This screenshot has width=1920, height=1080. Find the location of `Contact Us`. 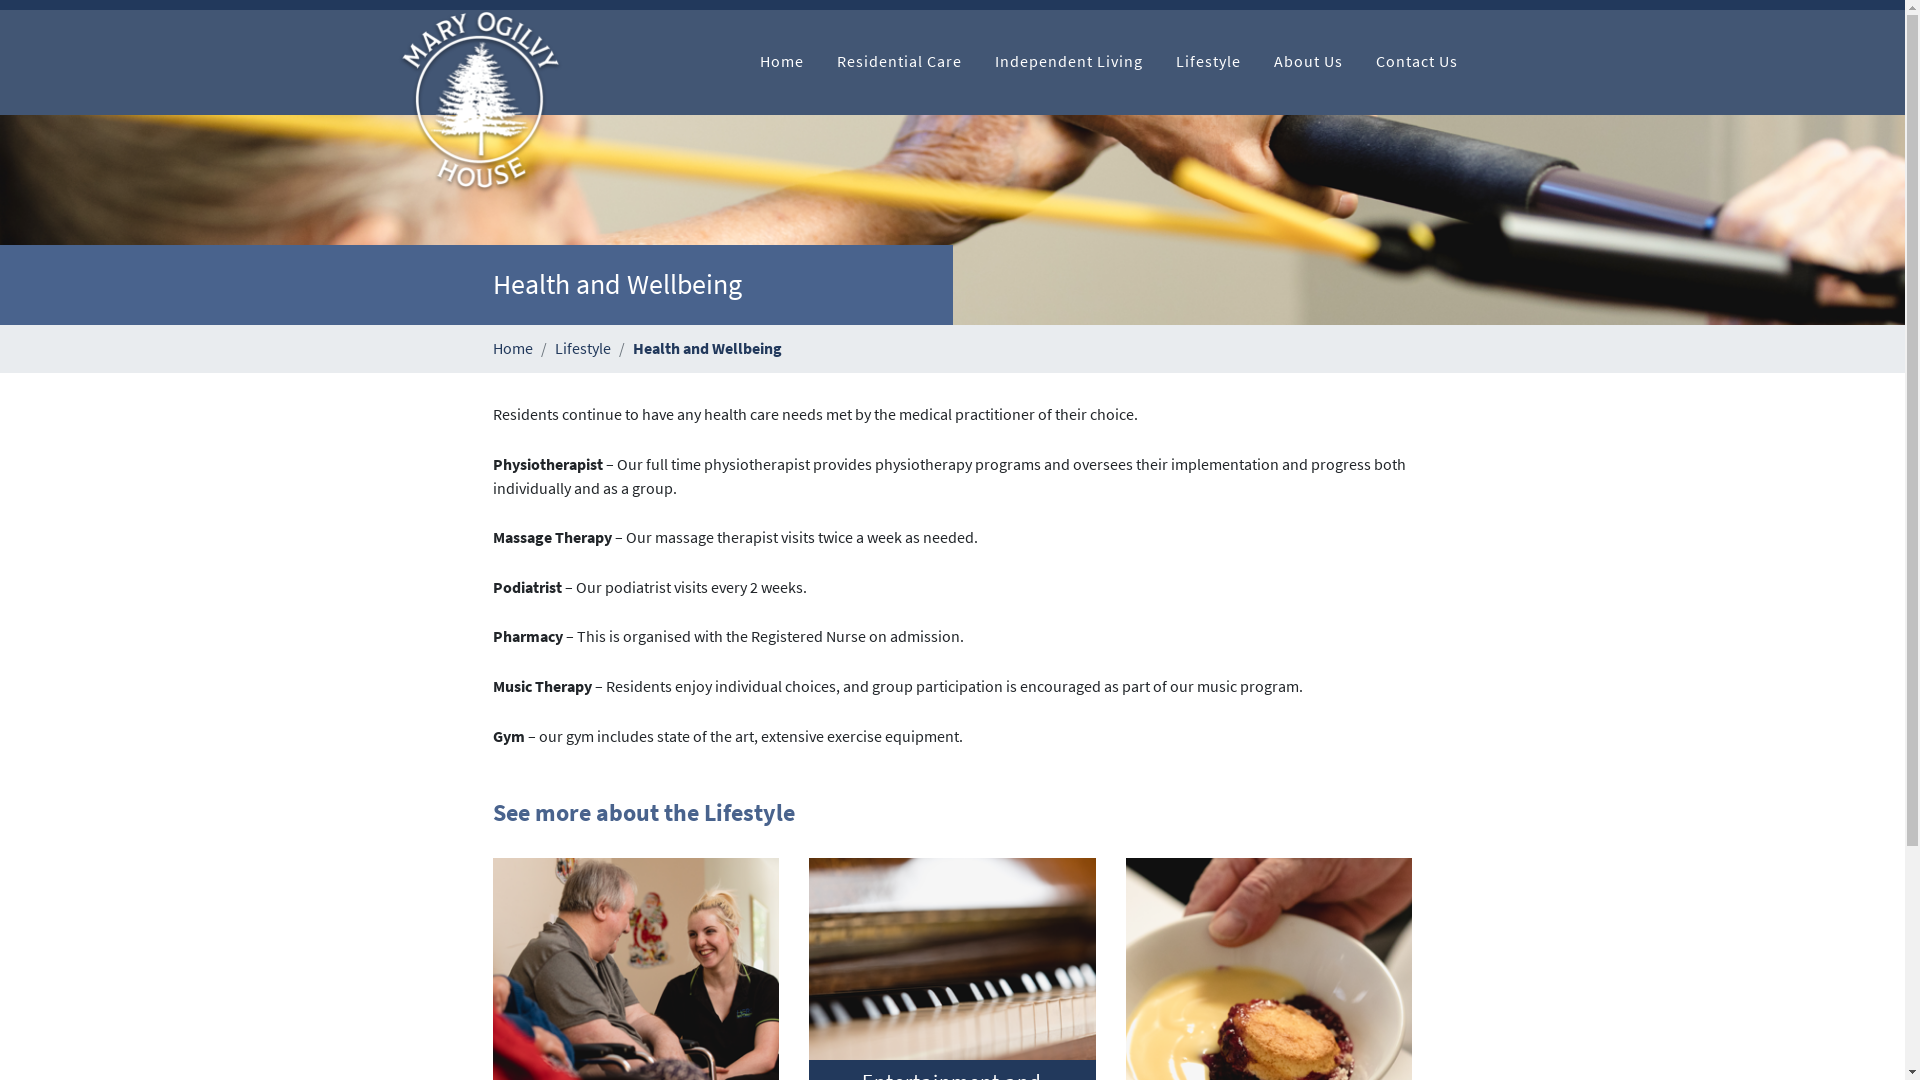

Contact Us is located at coordinates (1416, 62).